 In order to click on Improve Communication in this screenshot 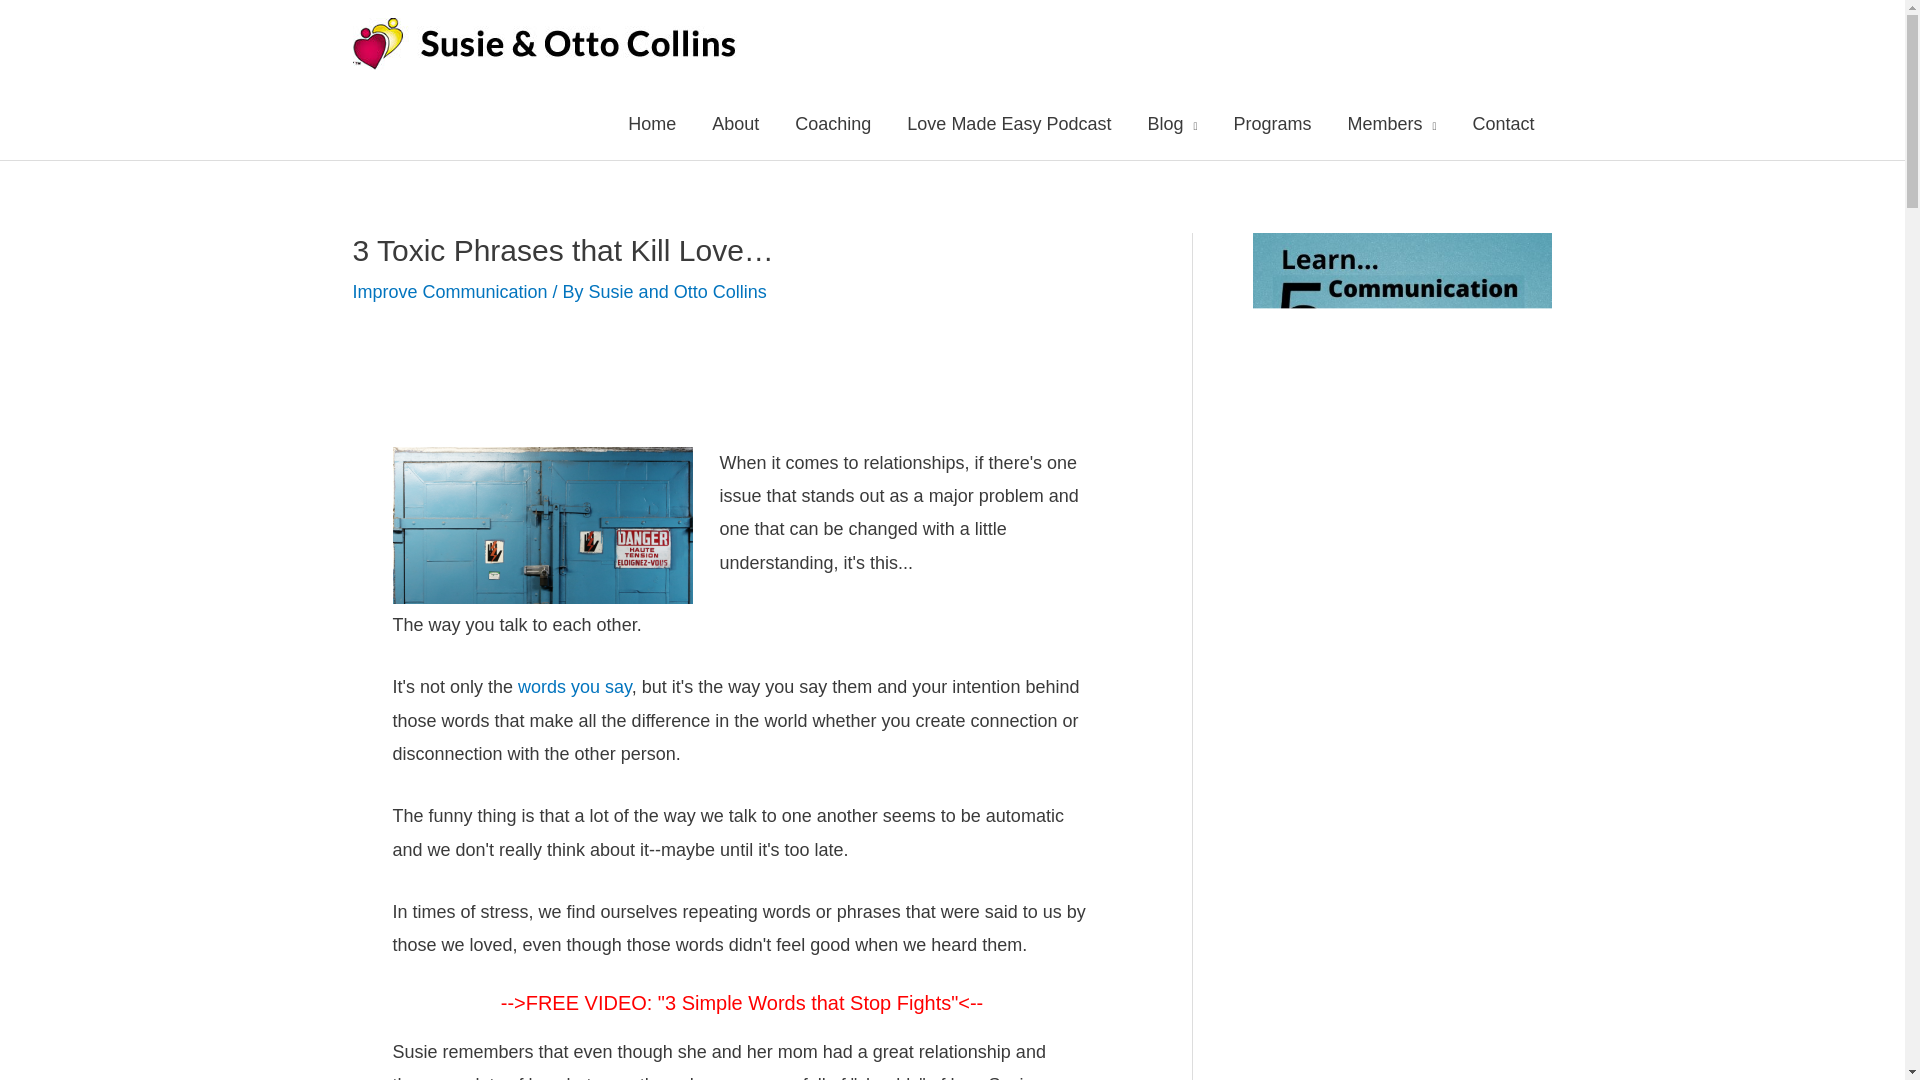, I will do `click(449, 292)`.